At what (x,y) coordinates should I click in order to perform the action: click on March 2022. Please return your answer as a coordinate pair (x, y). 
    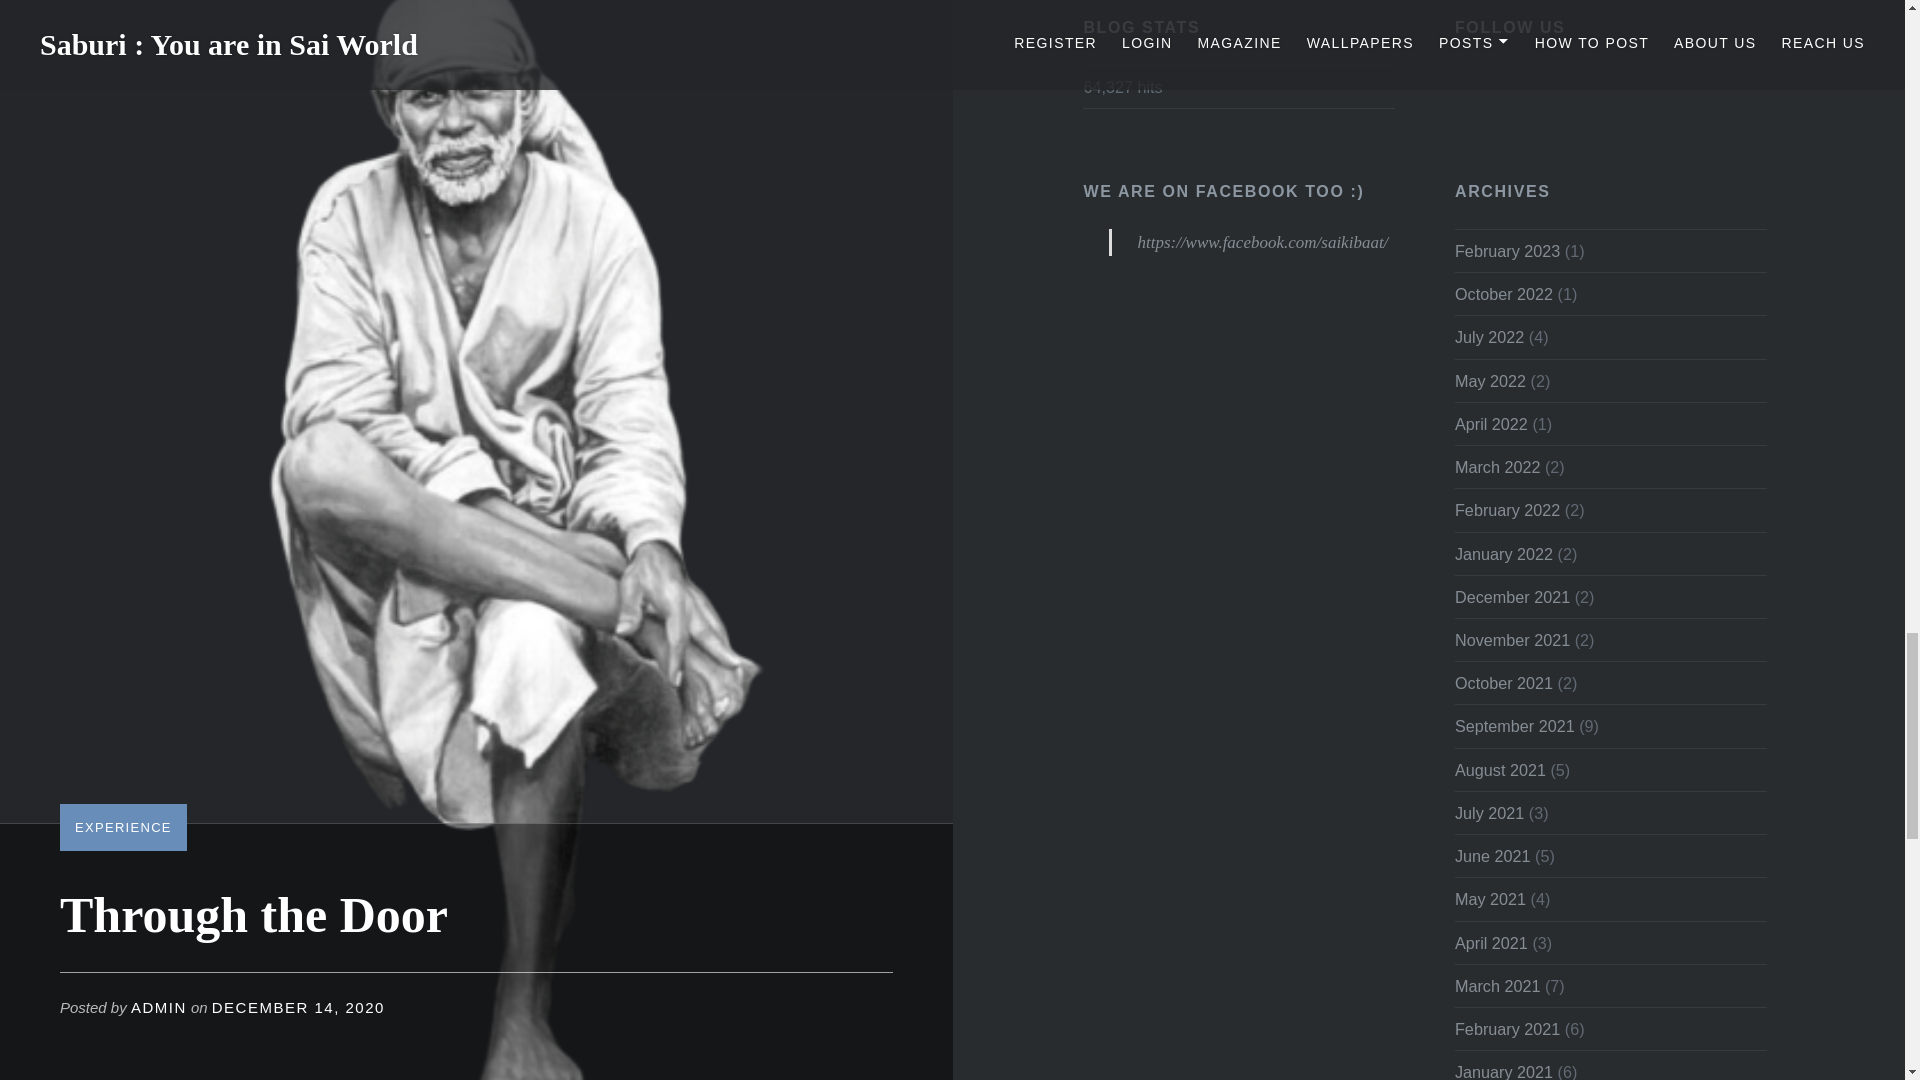
    Looking at the image, I should click on (1497, 466).